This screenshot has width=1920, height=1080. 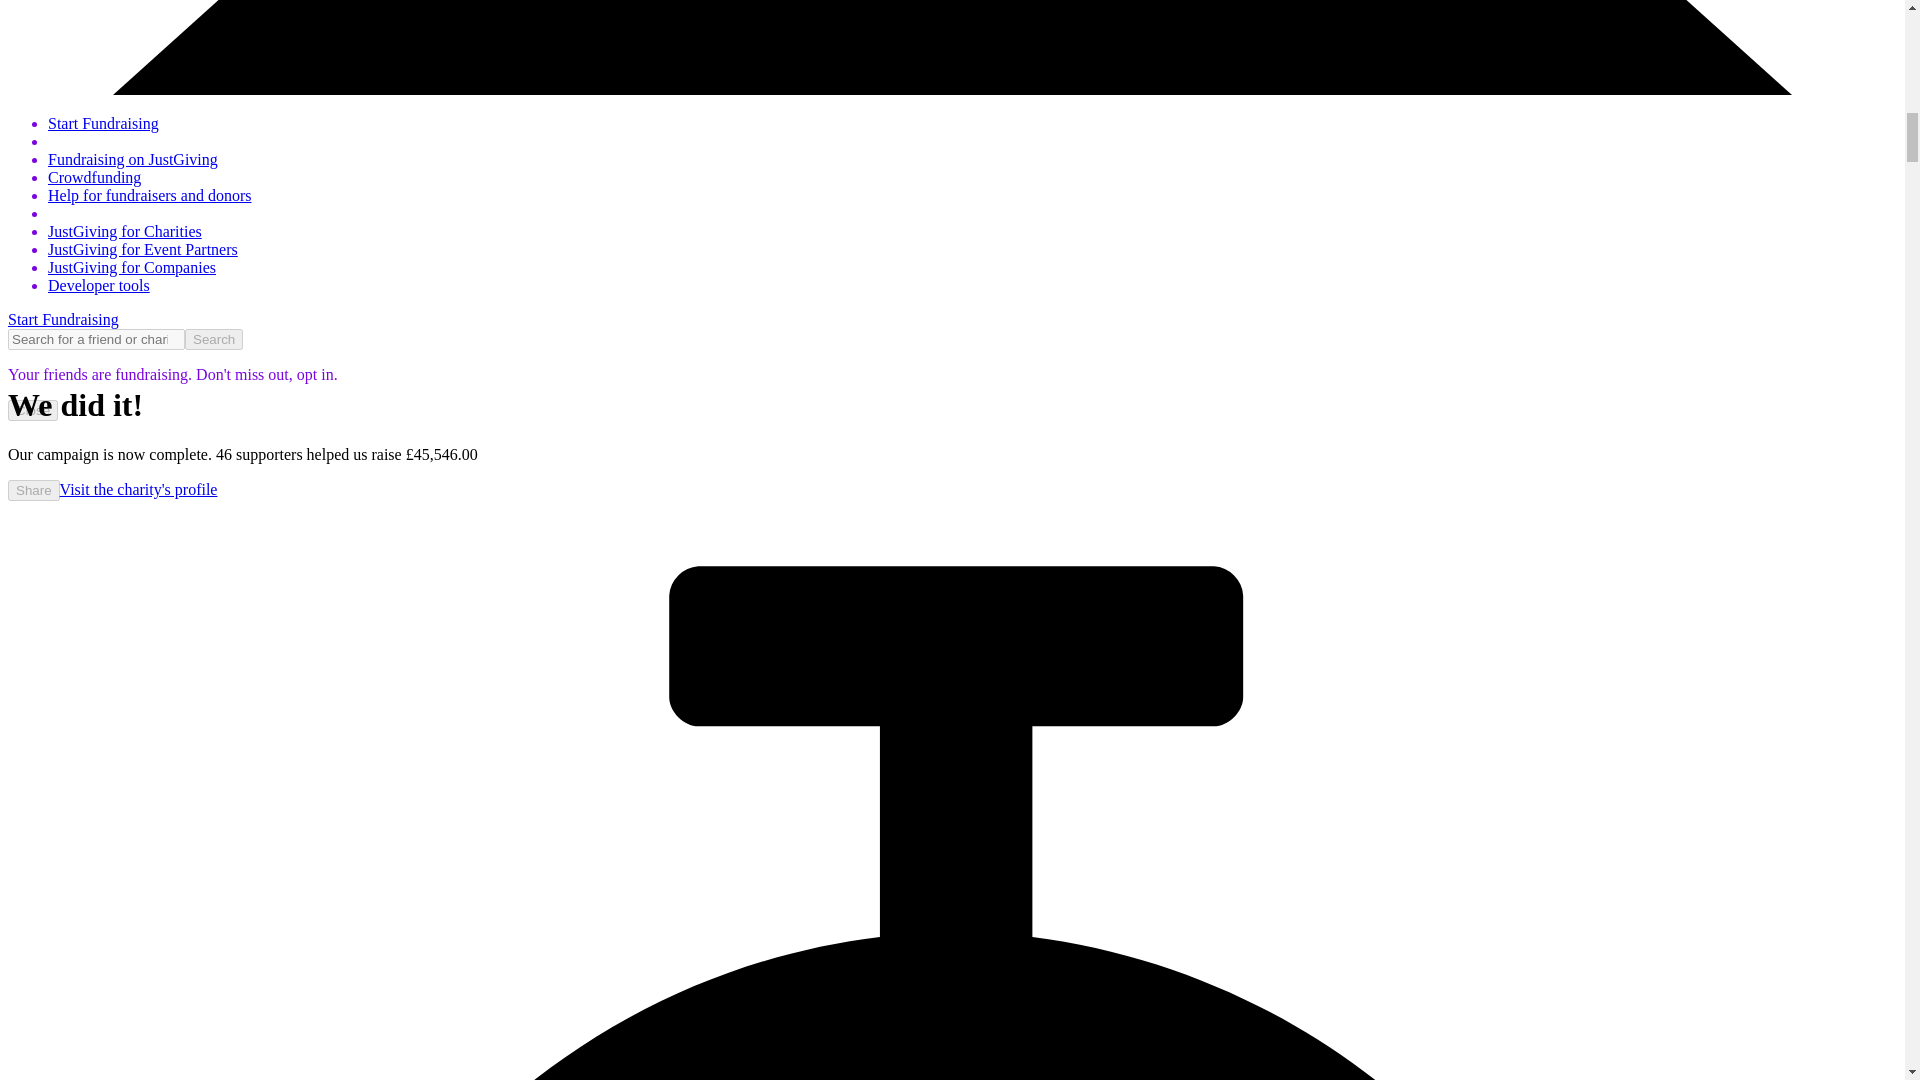 I want to click on JustGiving for Companies, so click(x=132, y=268).